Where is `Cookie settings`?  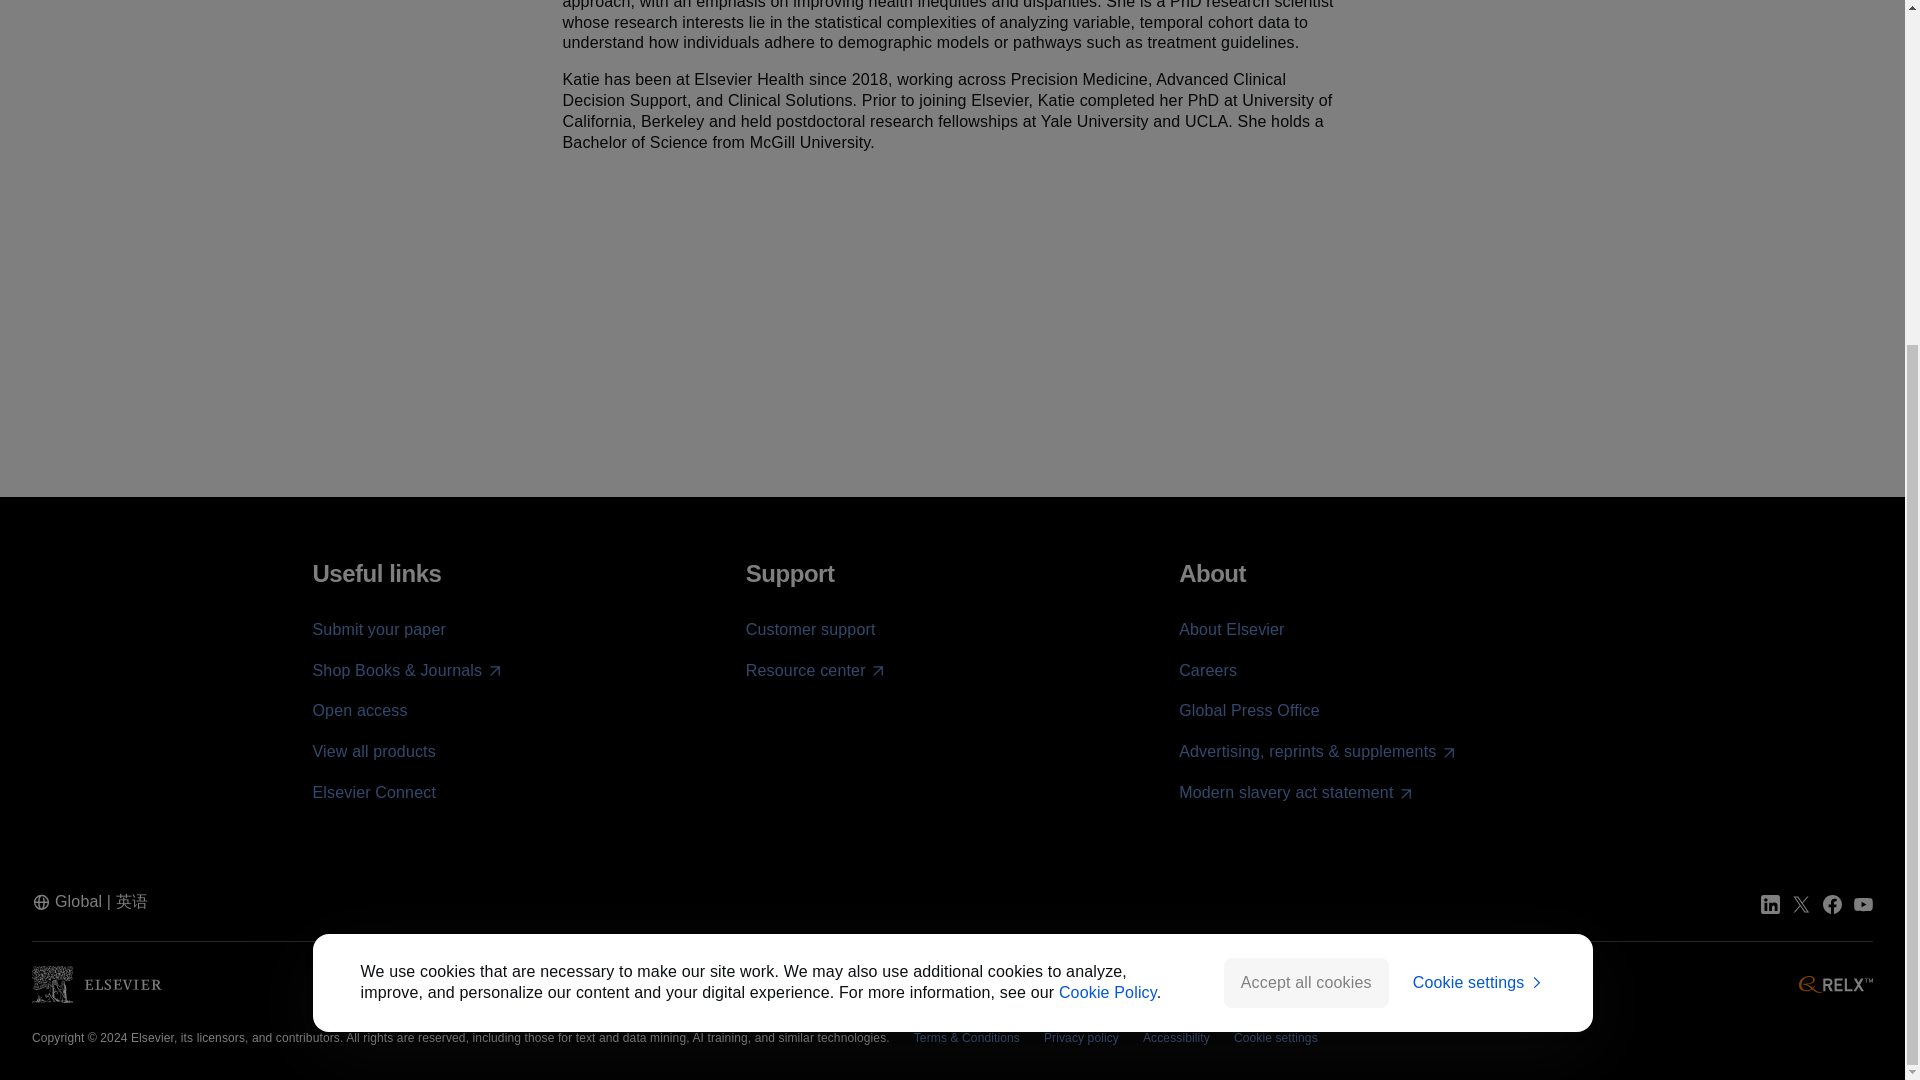 Cookie settings is located at coordinates (1479, 490).